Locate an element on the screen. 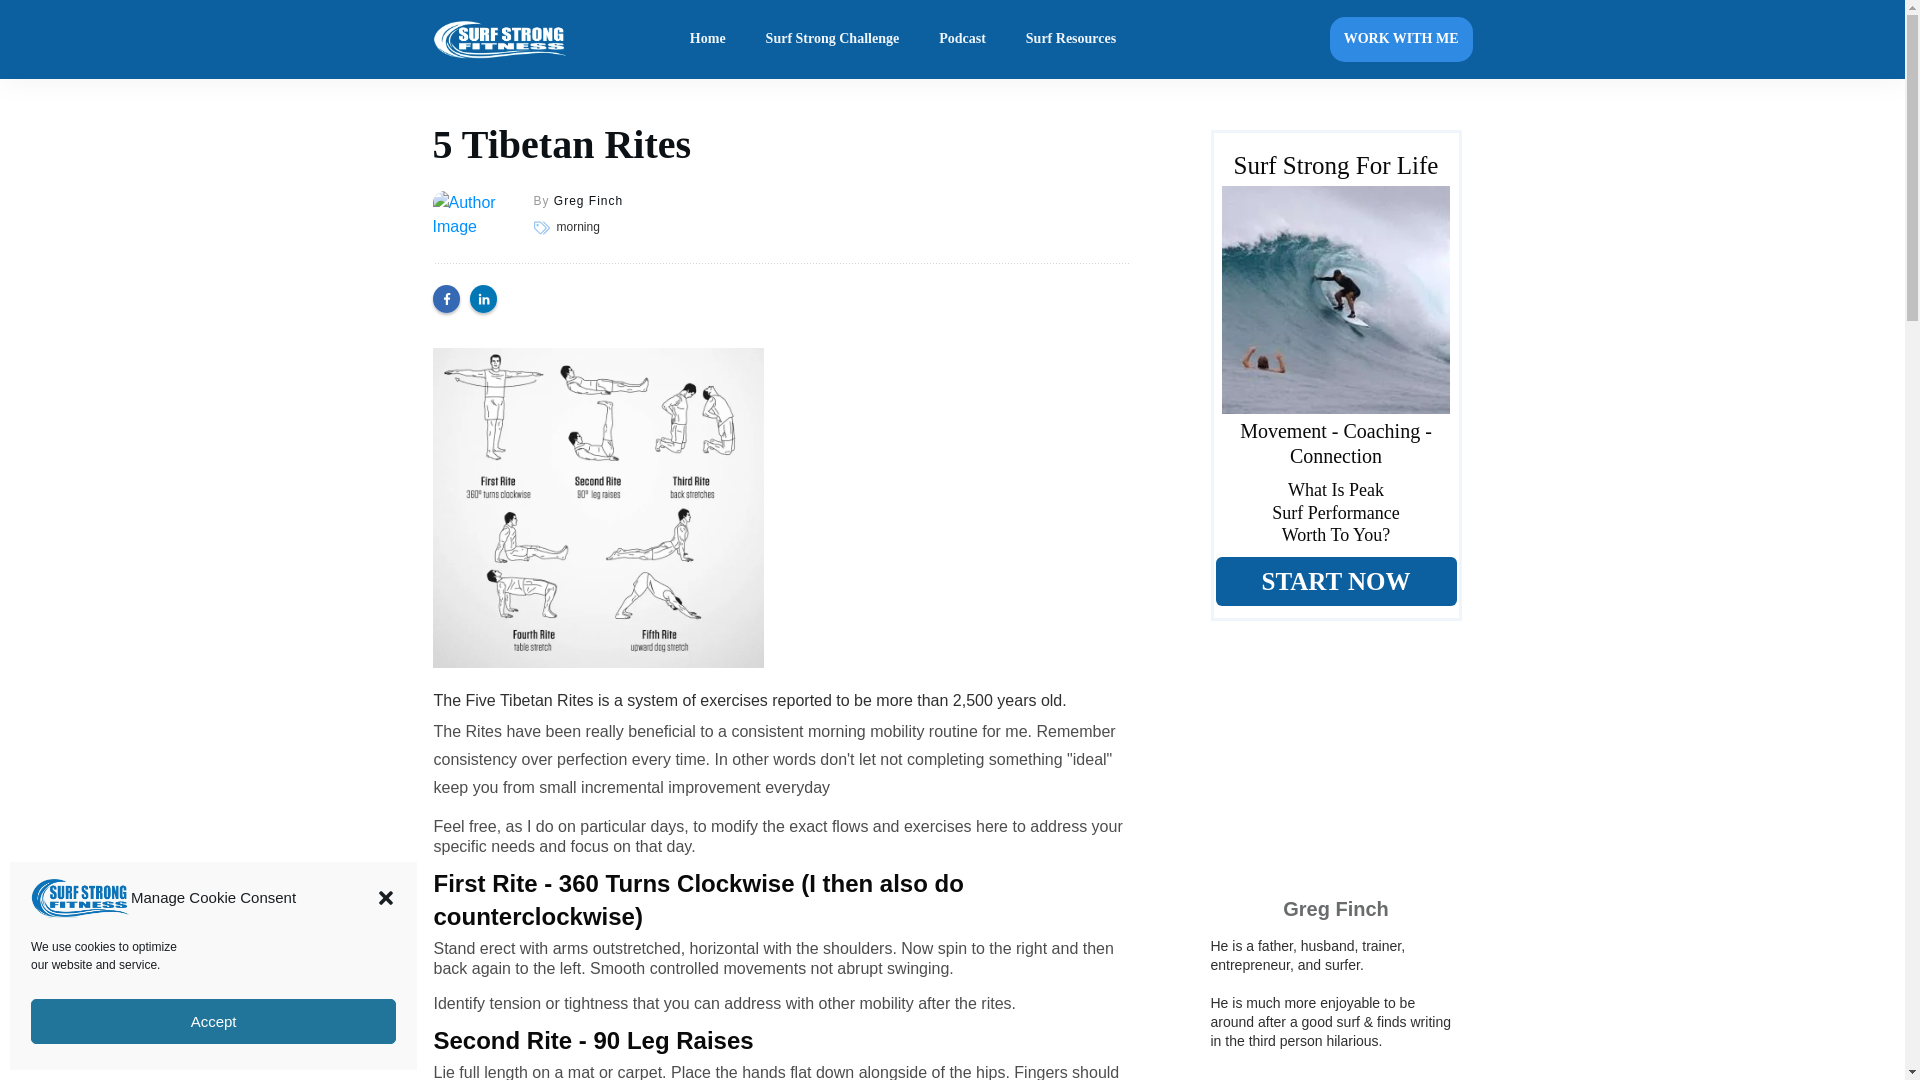  Surf Strong Challenge is located at coordinates (833, 38).